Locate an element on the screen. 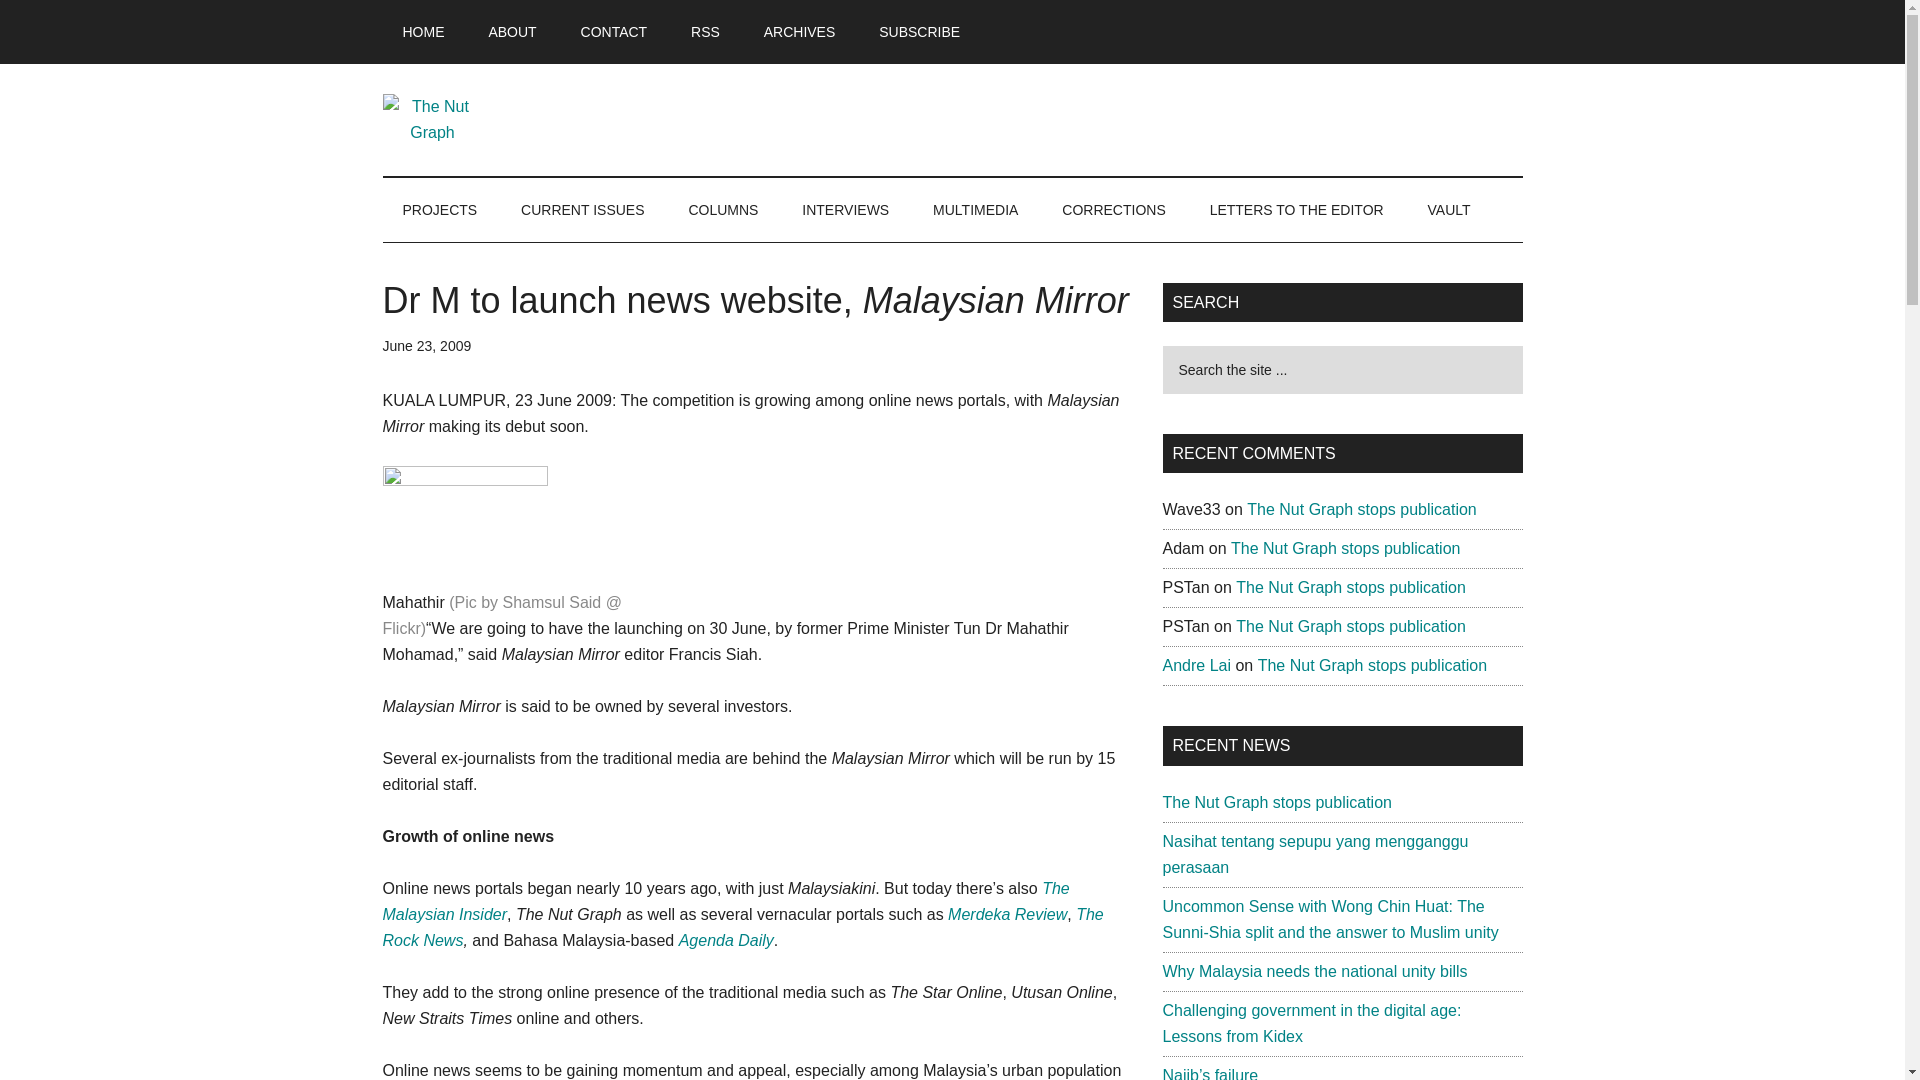 The height and width of the screenshot is (1080, 1920). MULTIMEDIA is located at coordinates (976, 210).